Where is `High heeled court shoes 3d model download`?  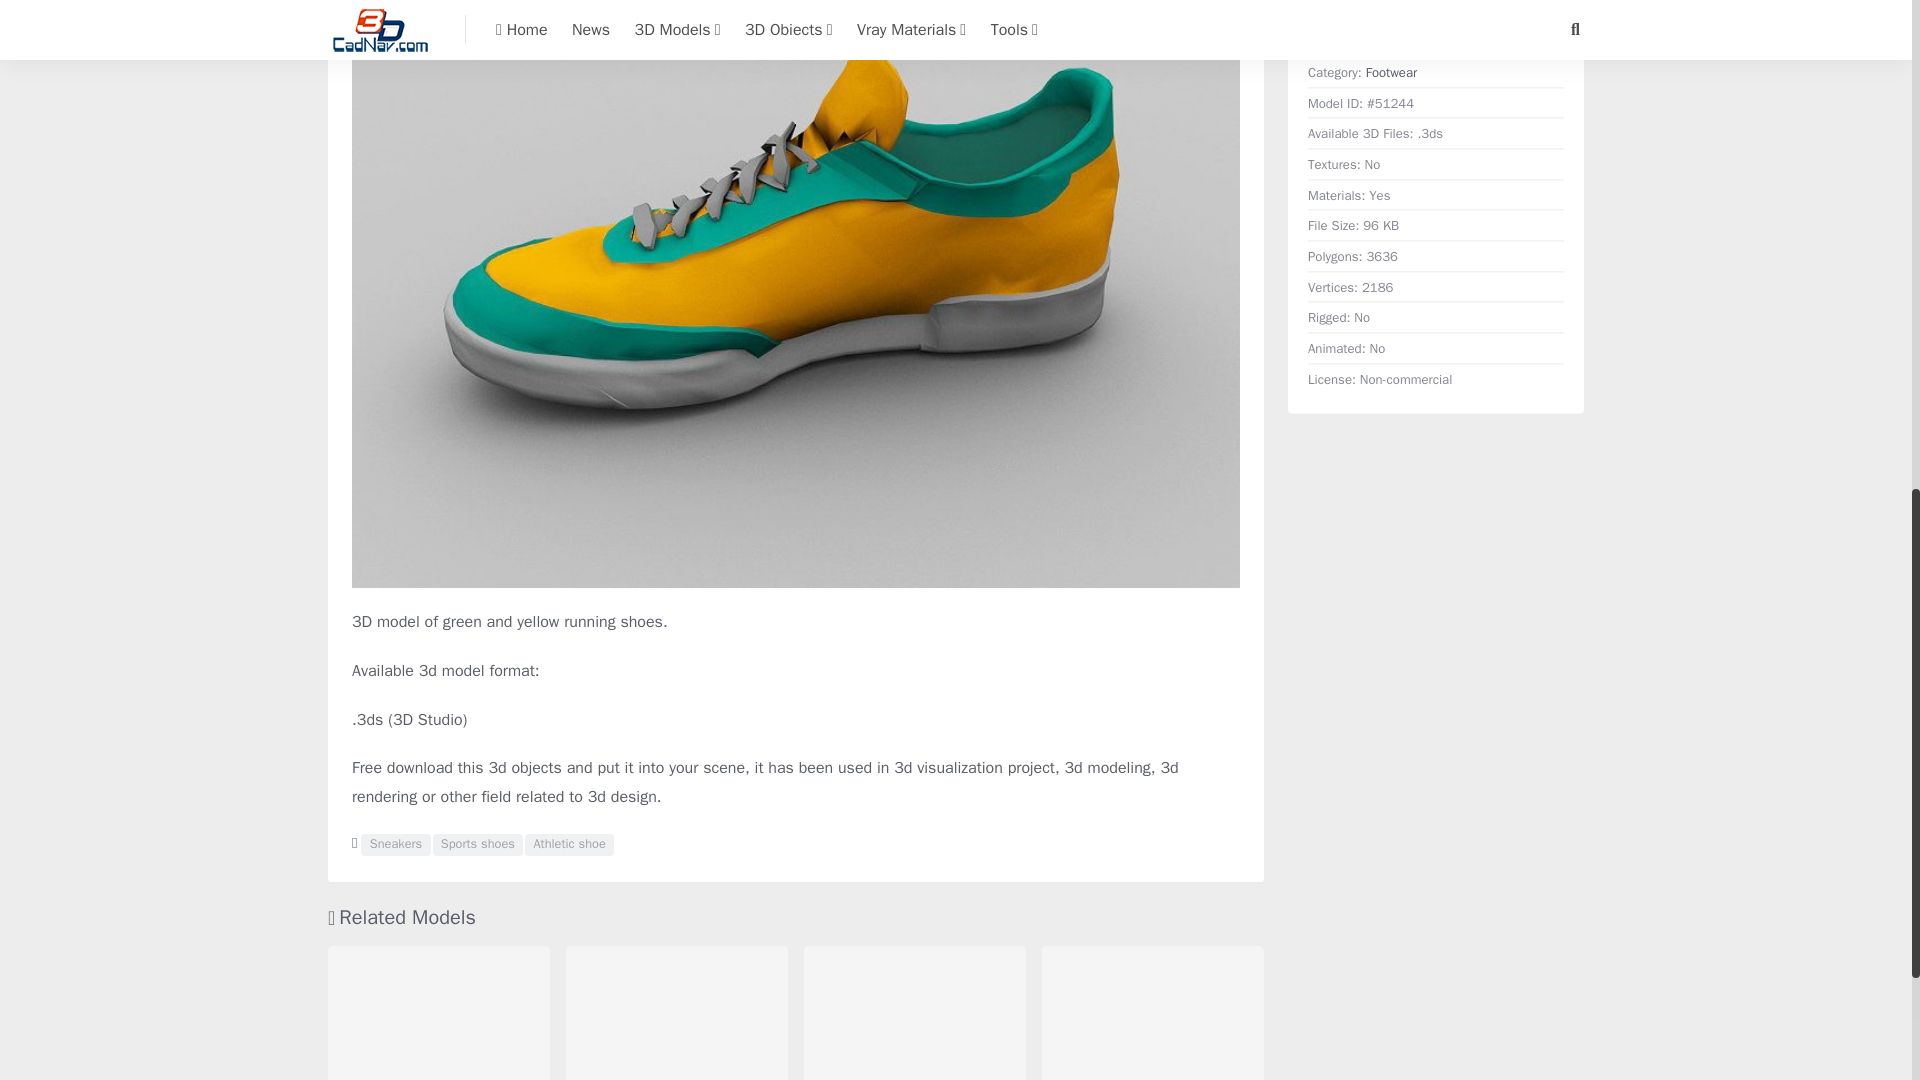 High heeled court shoes 3d model download is located at coordinates (438, 1013).